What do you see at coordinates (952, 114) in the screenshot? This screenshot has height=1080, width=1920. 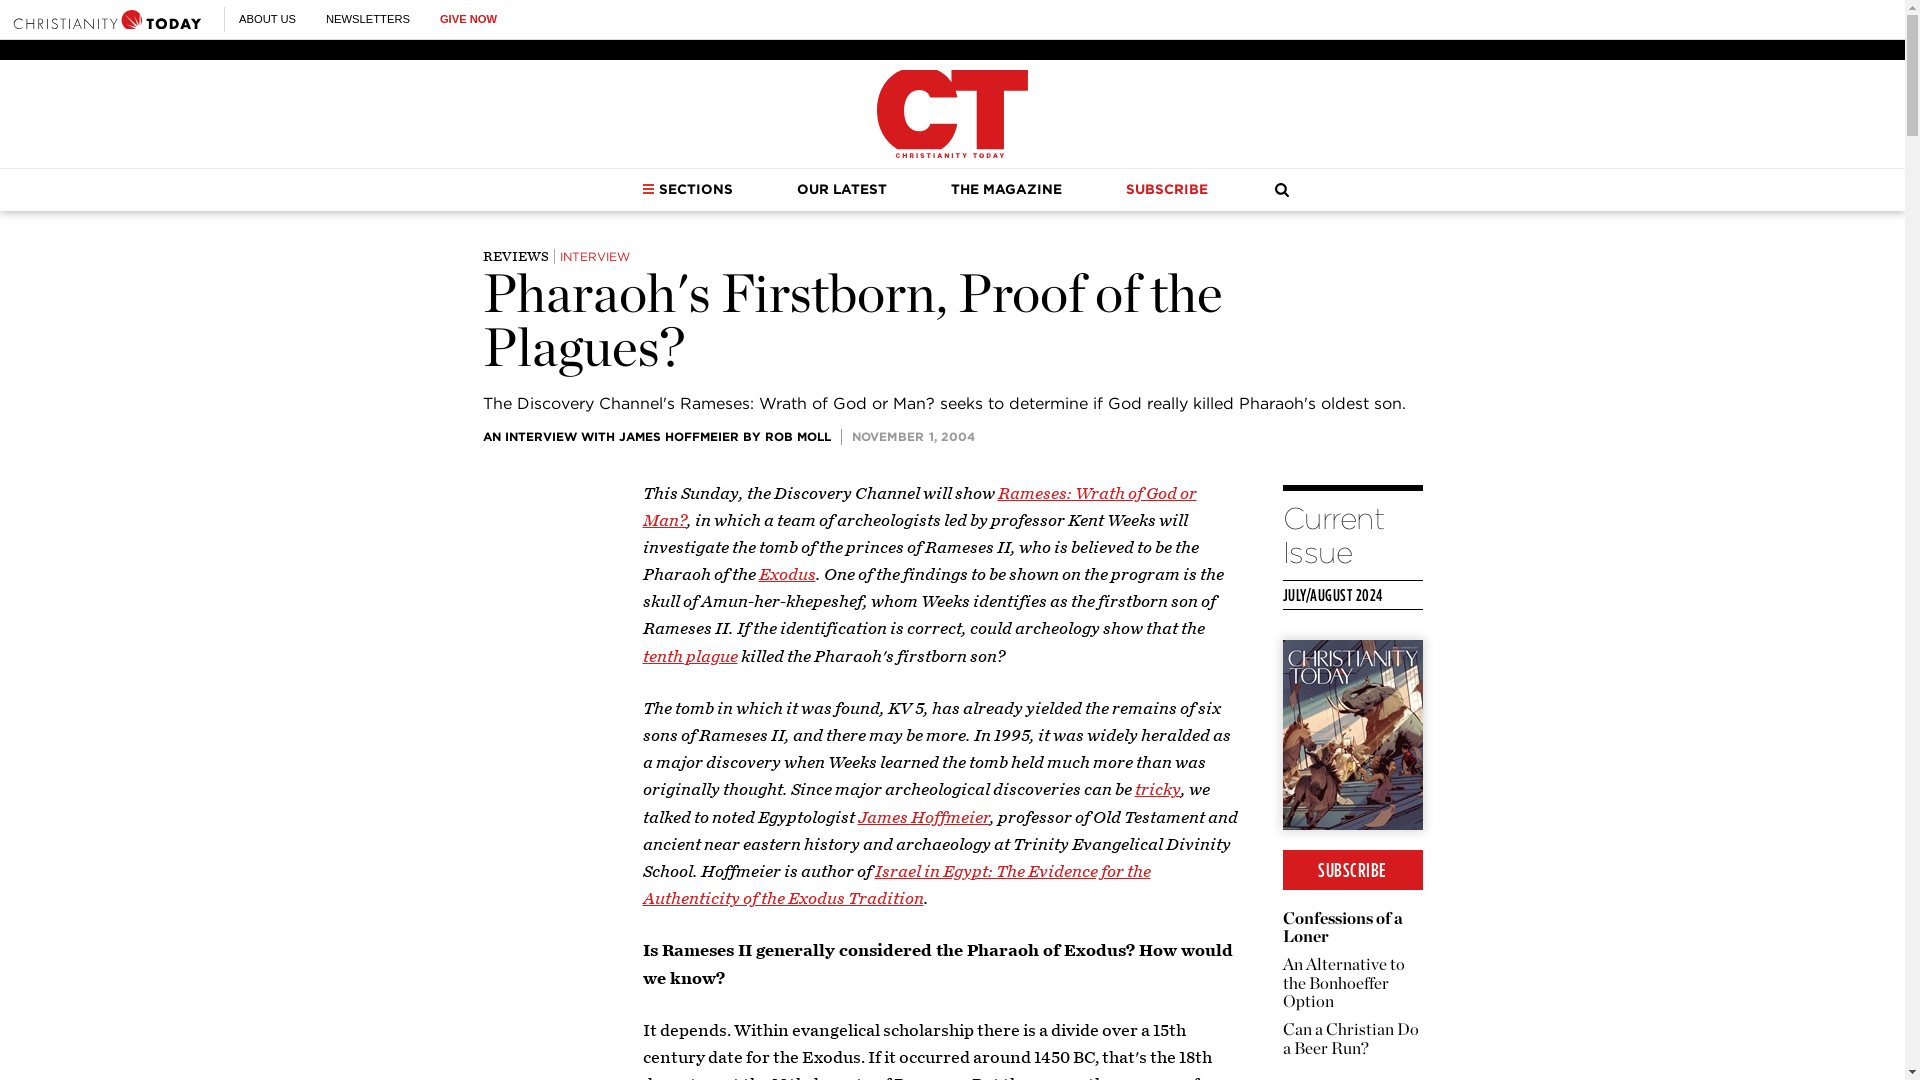 I see `Christianity Today` at bounding box center [952, 114].